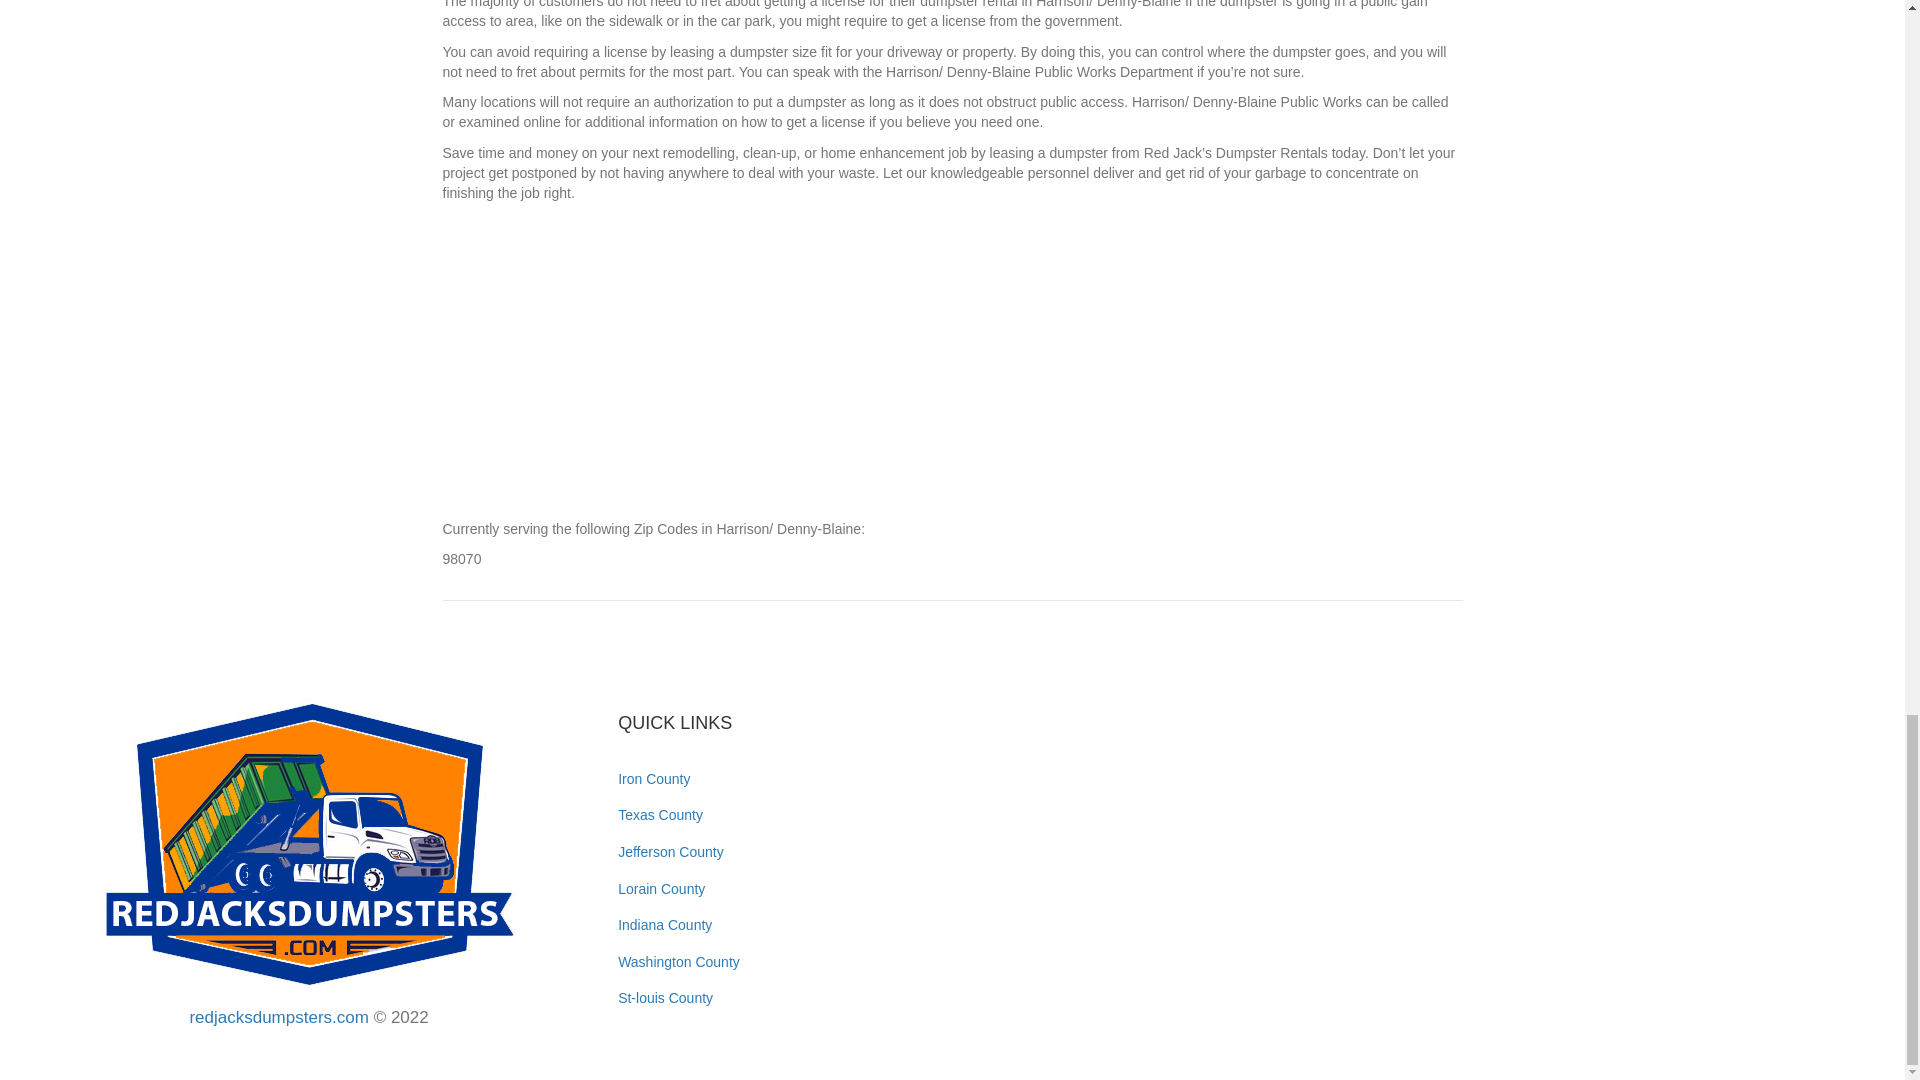 The width and height of the screenshot is (1920, 1080). I want to click on redjacksdumpsters.com, so click(278, 1017).